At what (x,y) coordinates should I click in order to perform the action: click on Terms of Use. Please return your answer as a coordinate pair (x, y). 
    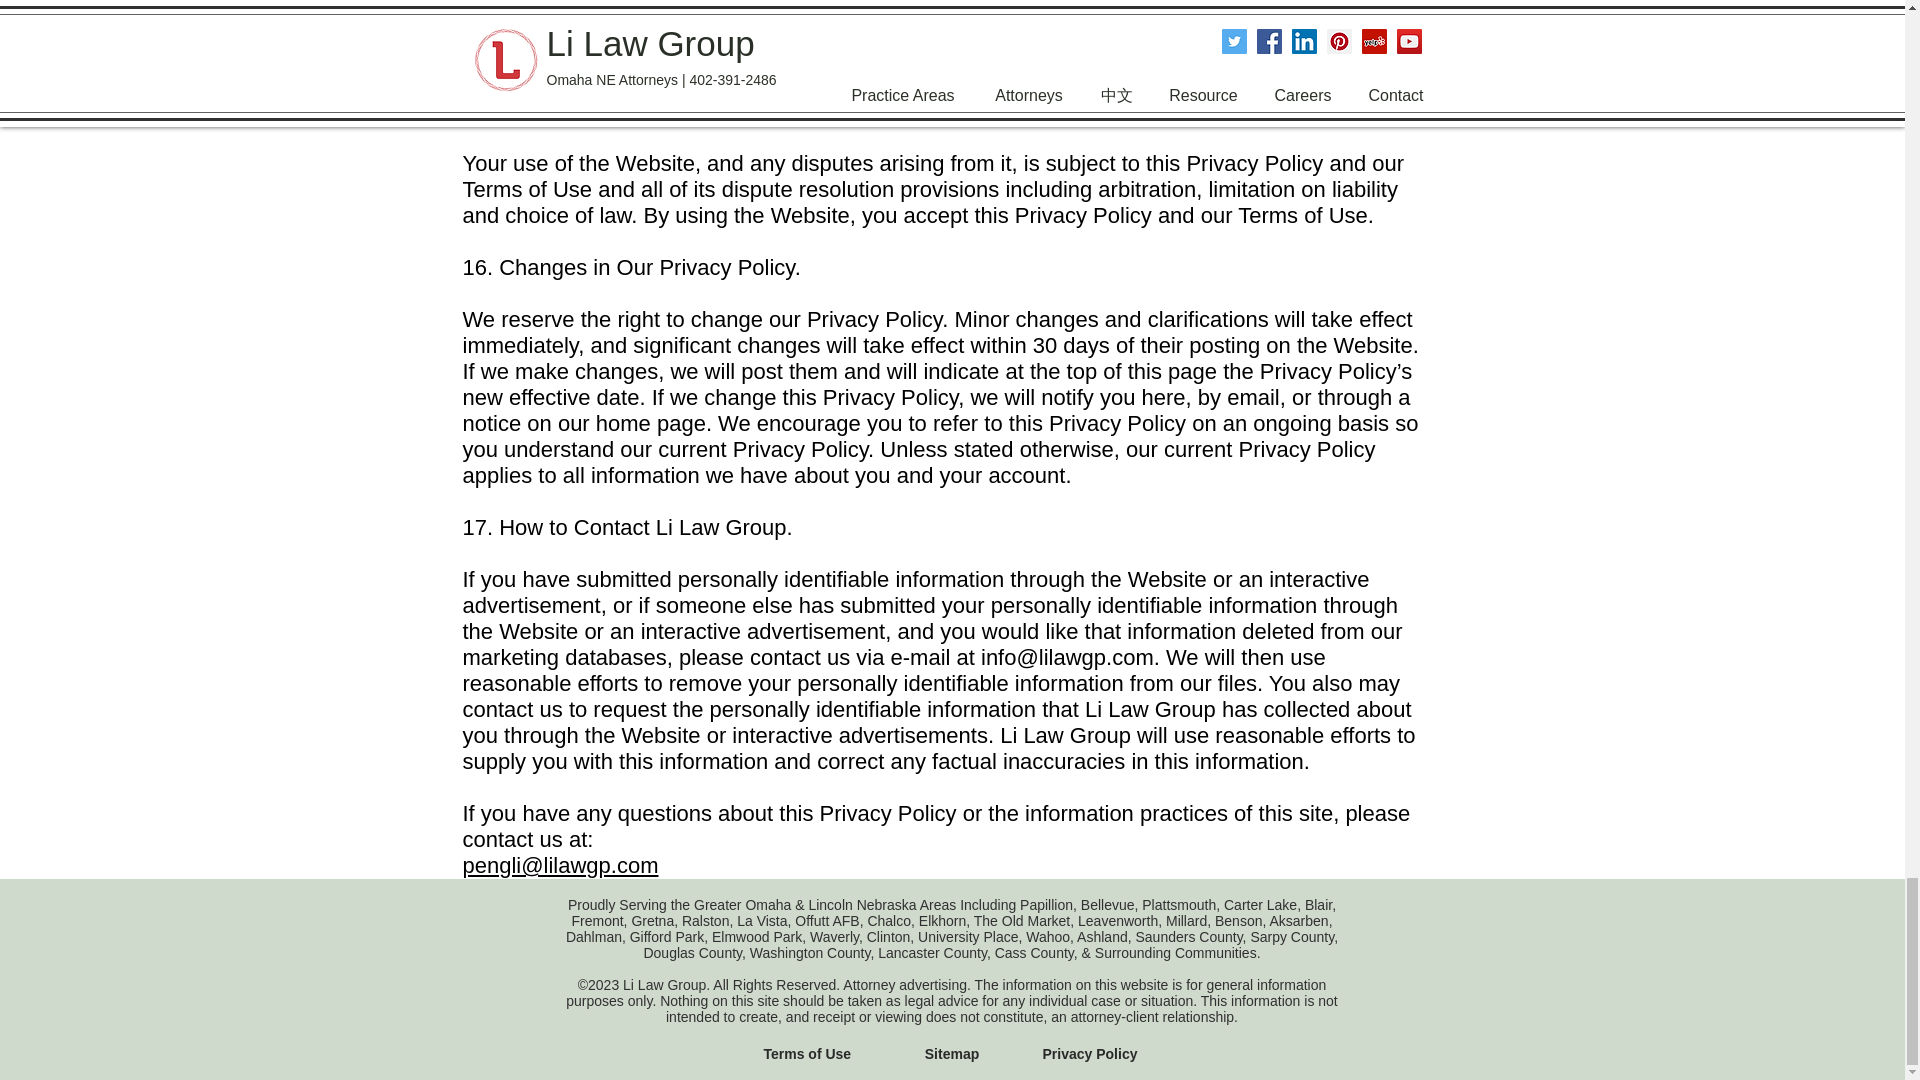
    Looking at the image, I should click on (808, 1054).